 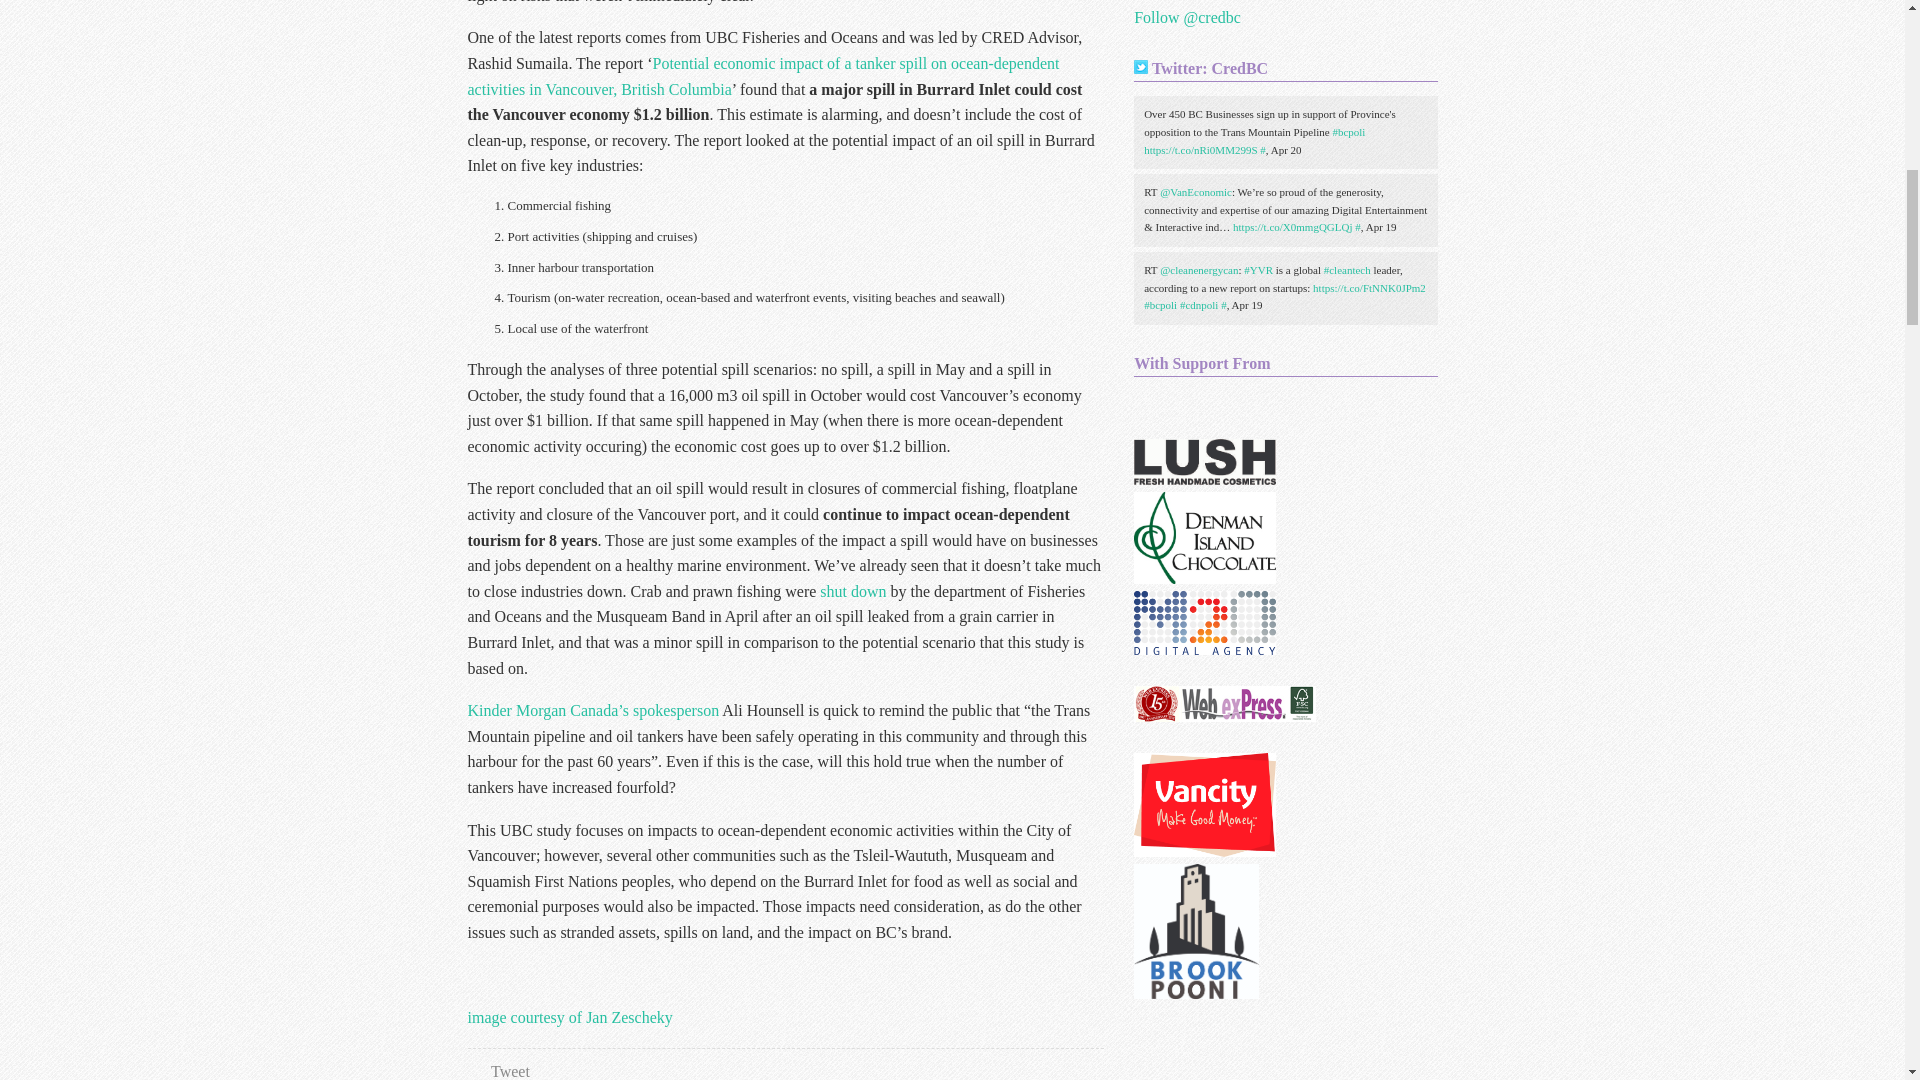 I want to click on shut down, so click(x=852, y=592).